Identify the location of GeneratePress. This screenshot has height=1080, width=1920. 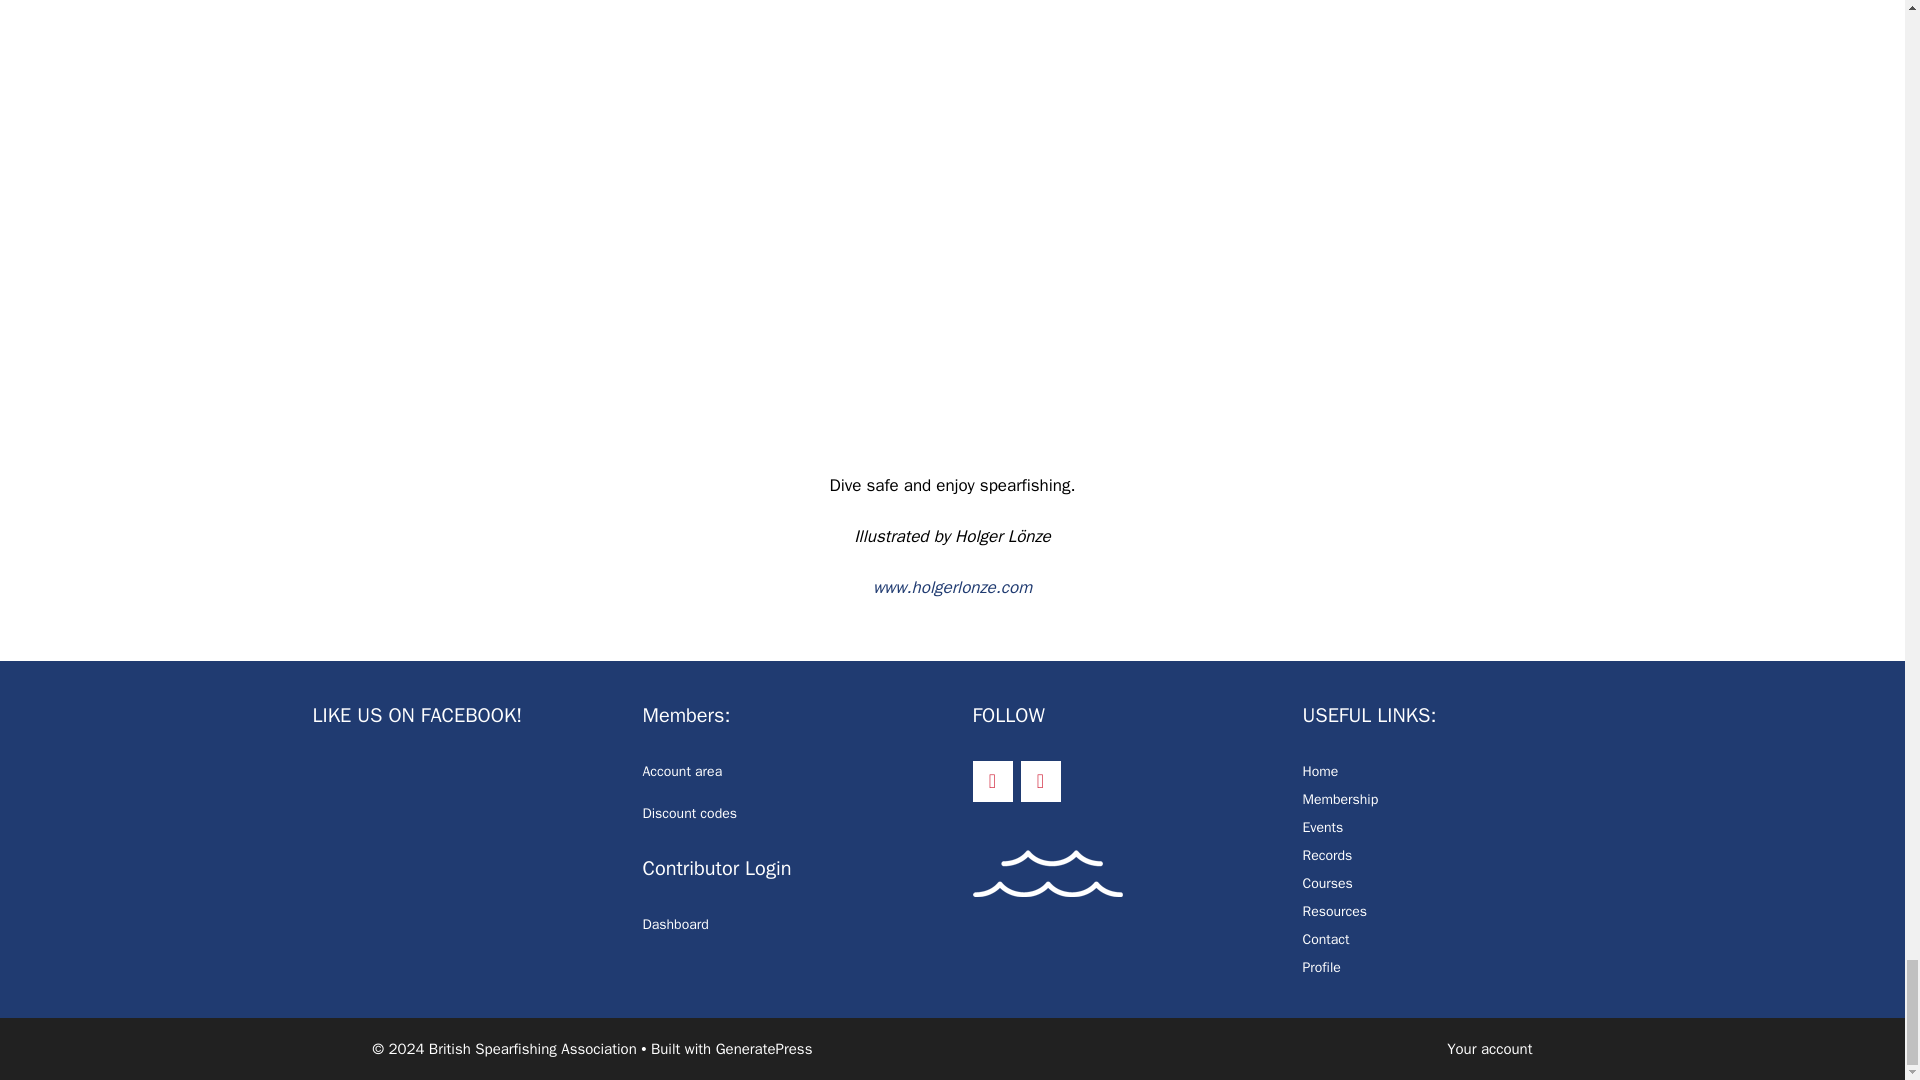
(764, 1049).